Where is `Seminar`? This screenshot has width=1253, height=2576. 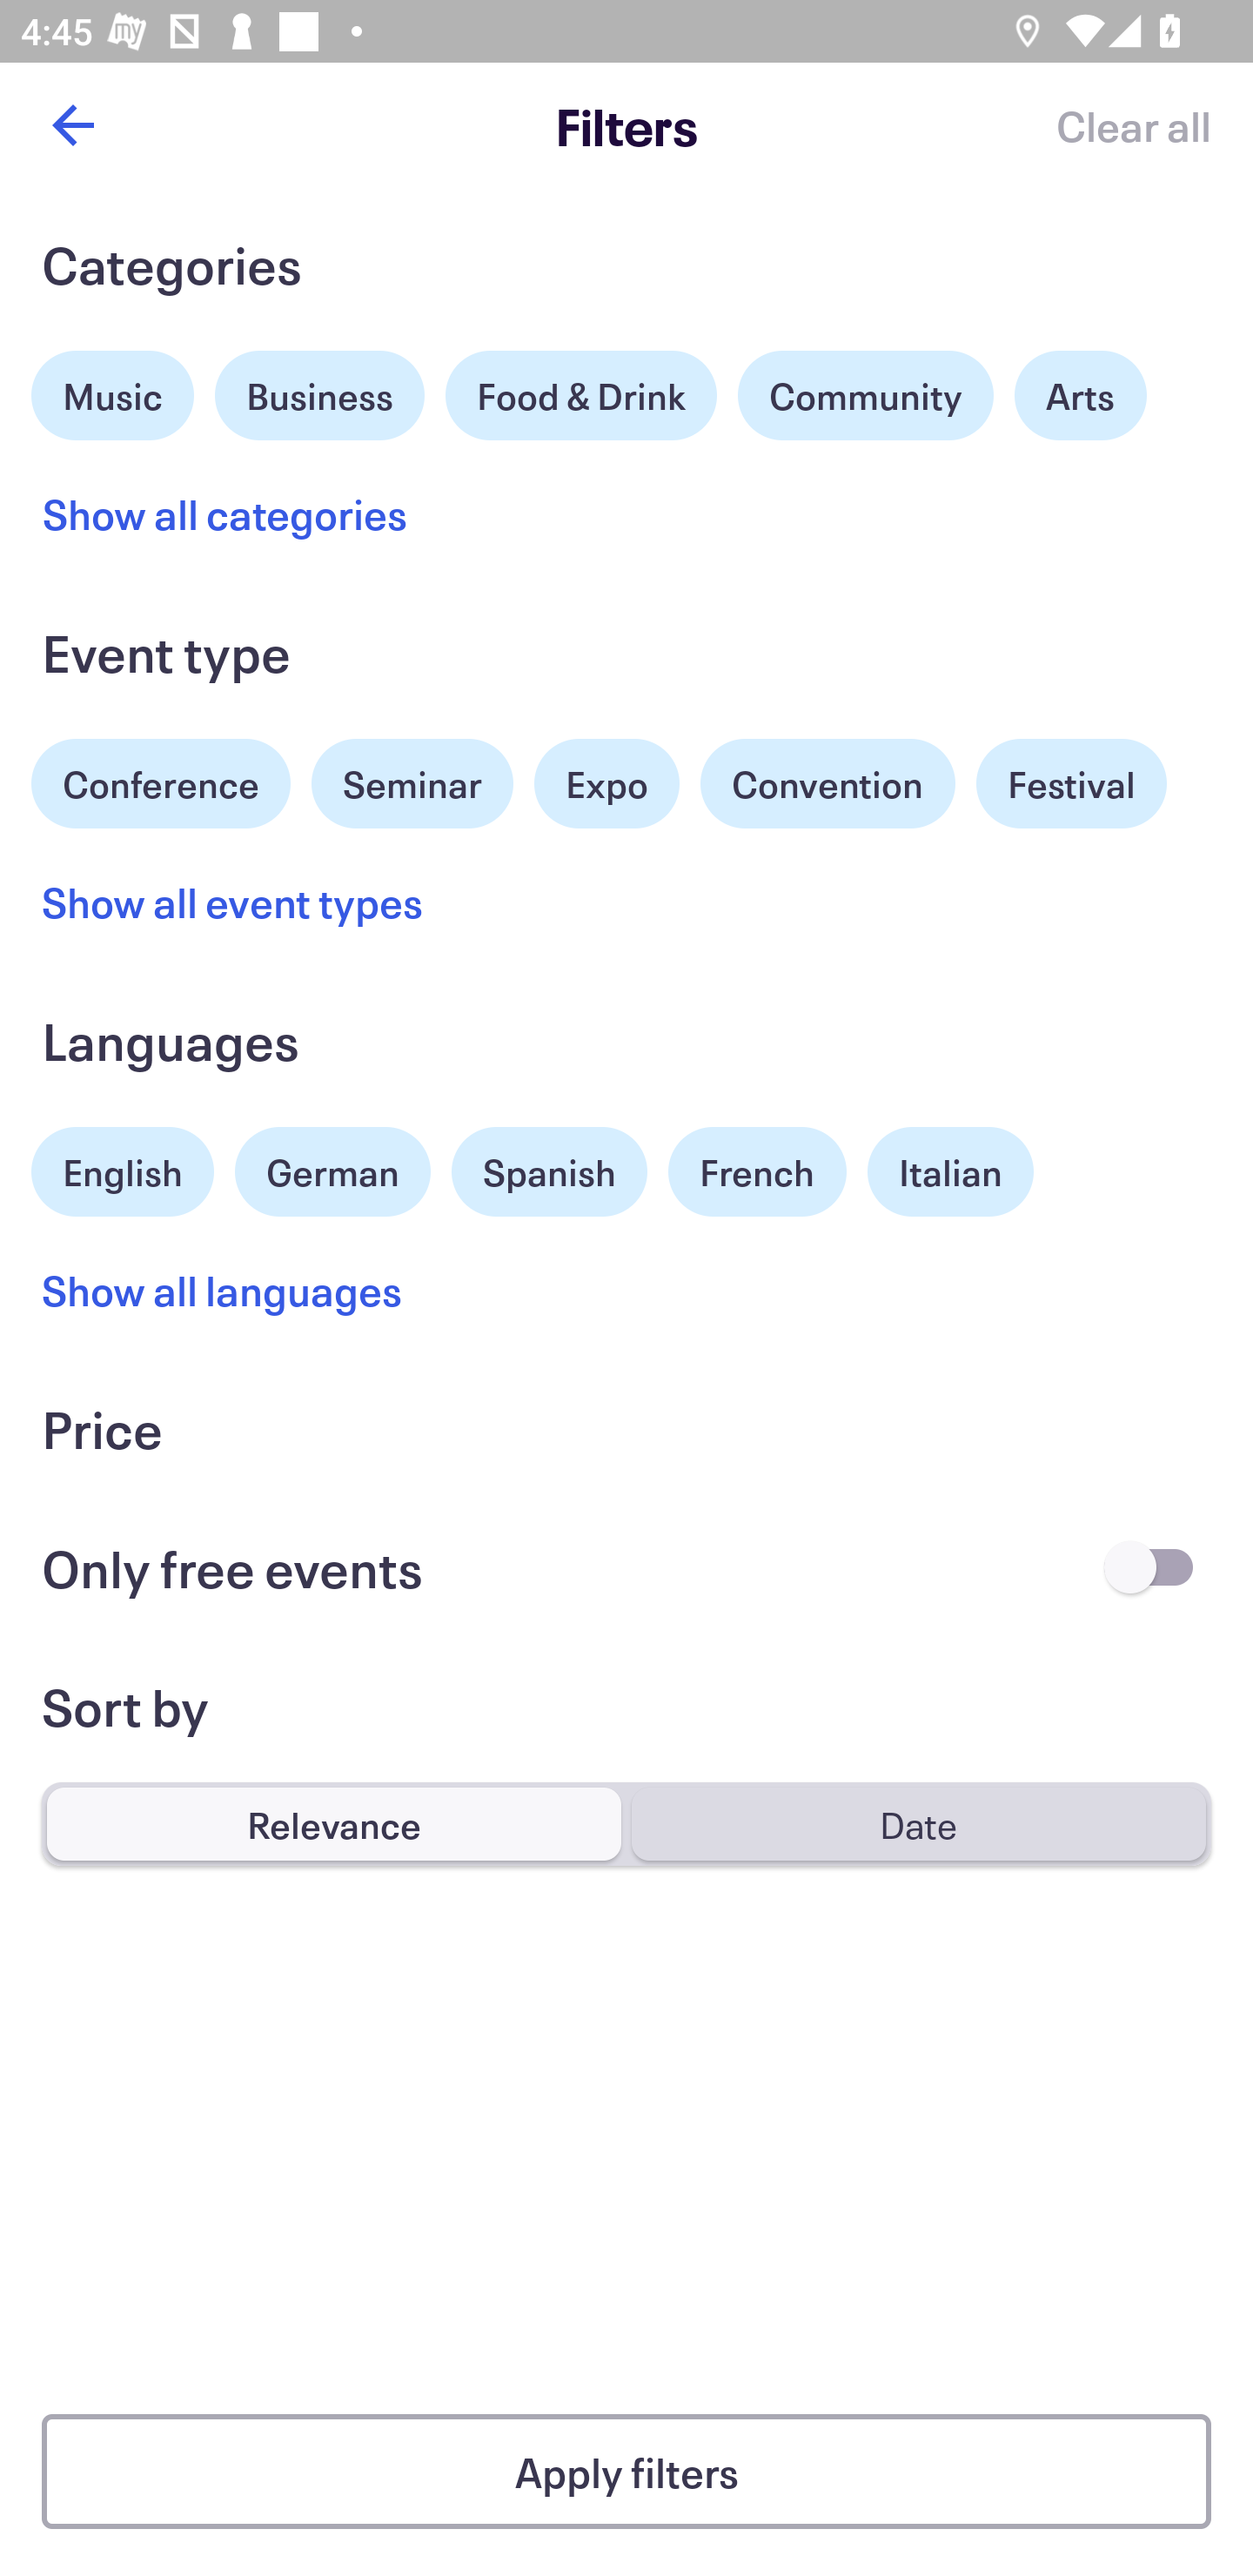
Seminar is located at coordinates (412, 783).